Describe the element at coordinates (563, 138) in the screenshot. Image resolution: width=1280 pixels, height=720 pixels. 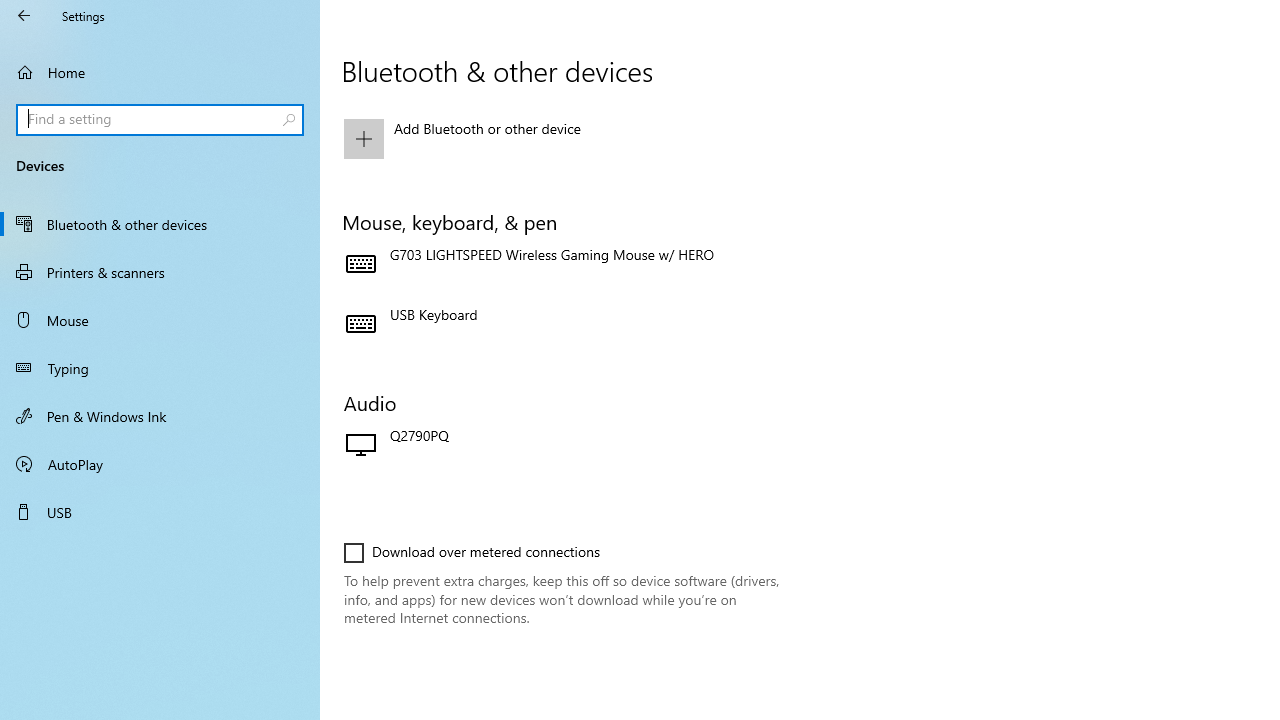
I see `Add Bluetooth or other device` at that location.